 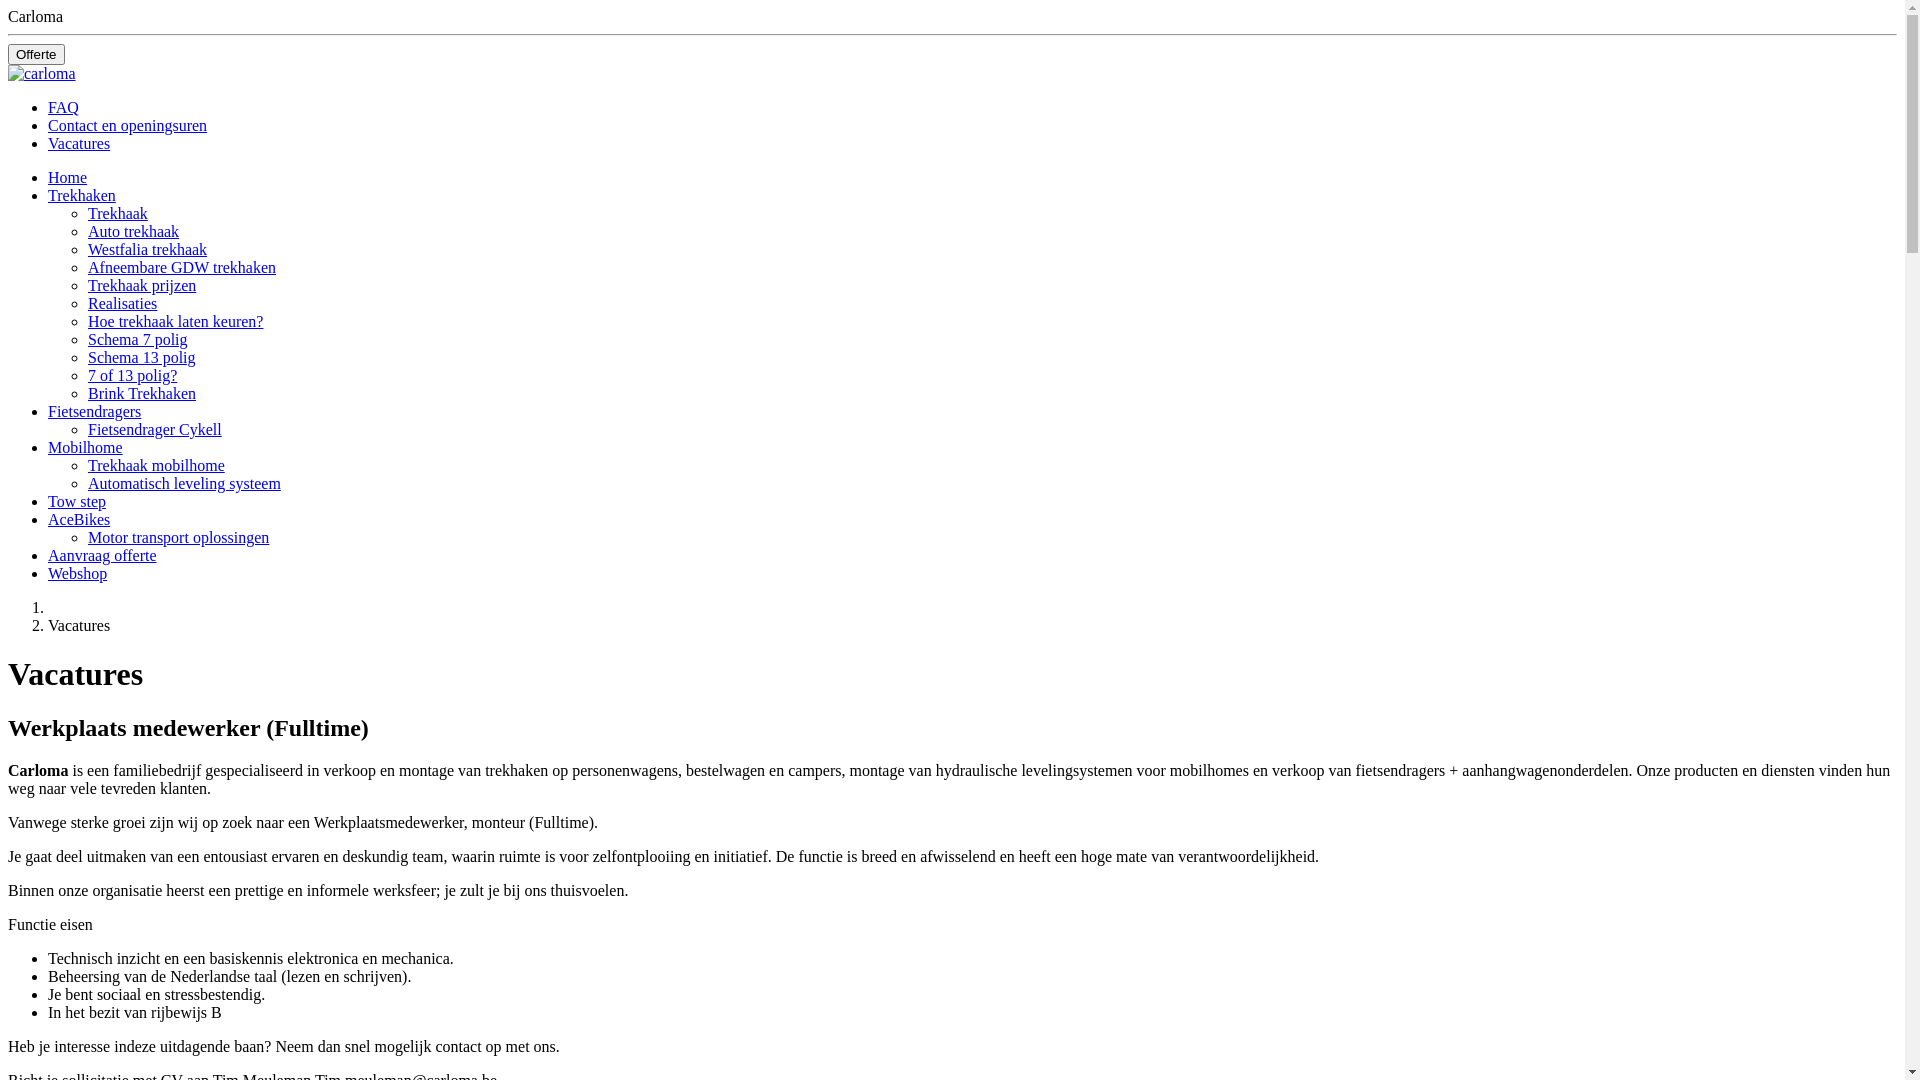 I want to click on Automatisch leveling systeem, so click(x=184, y=484).